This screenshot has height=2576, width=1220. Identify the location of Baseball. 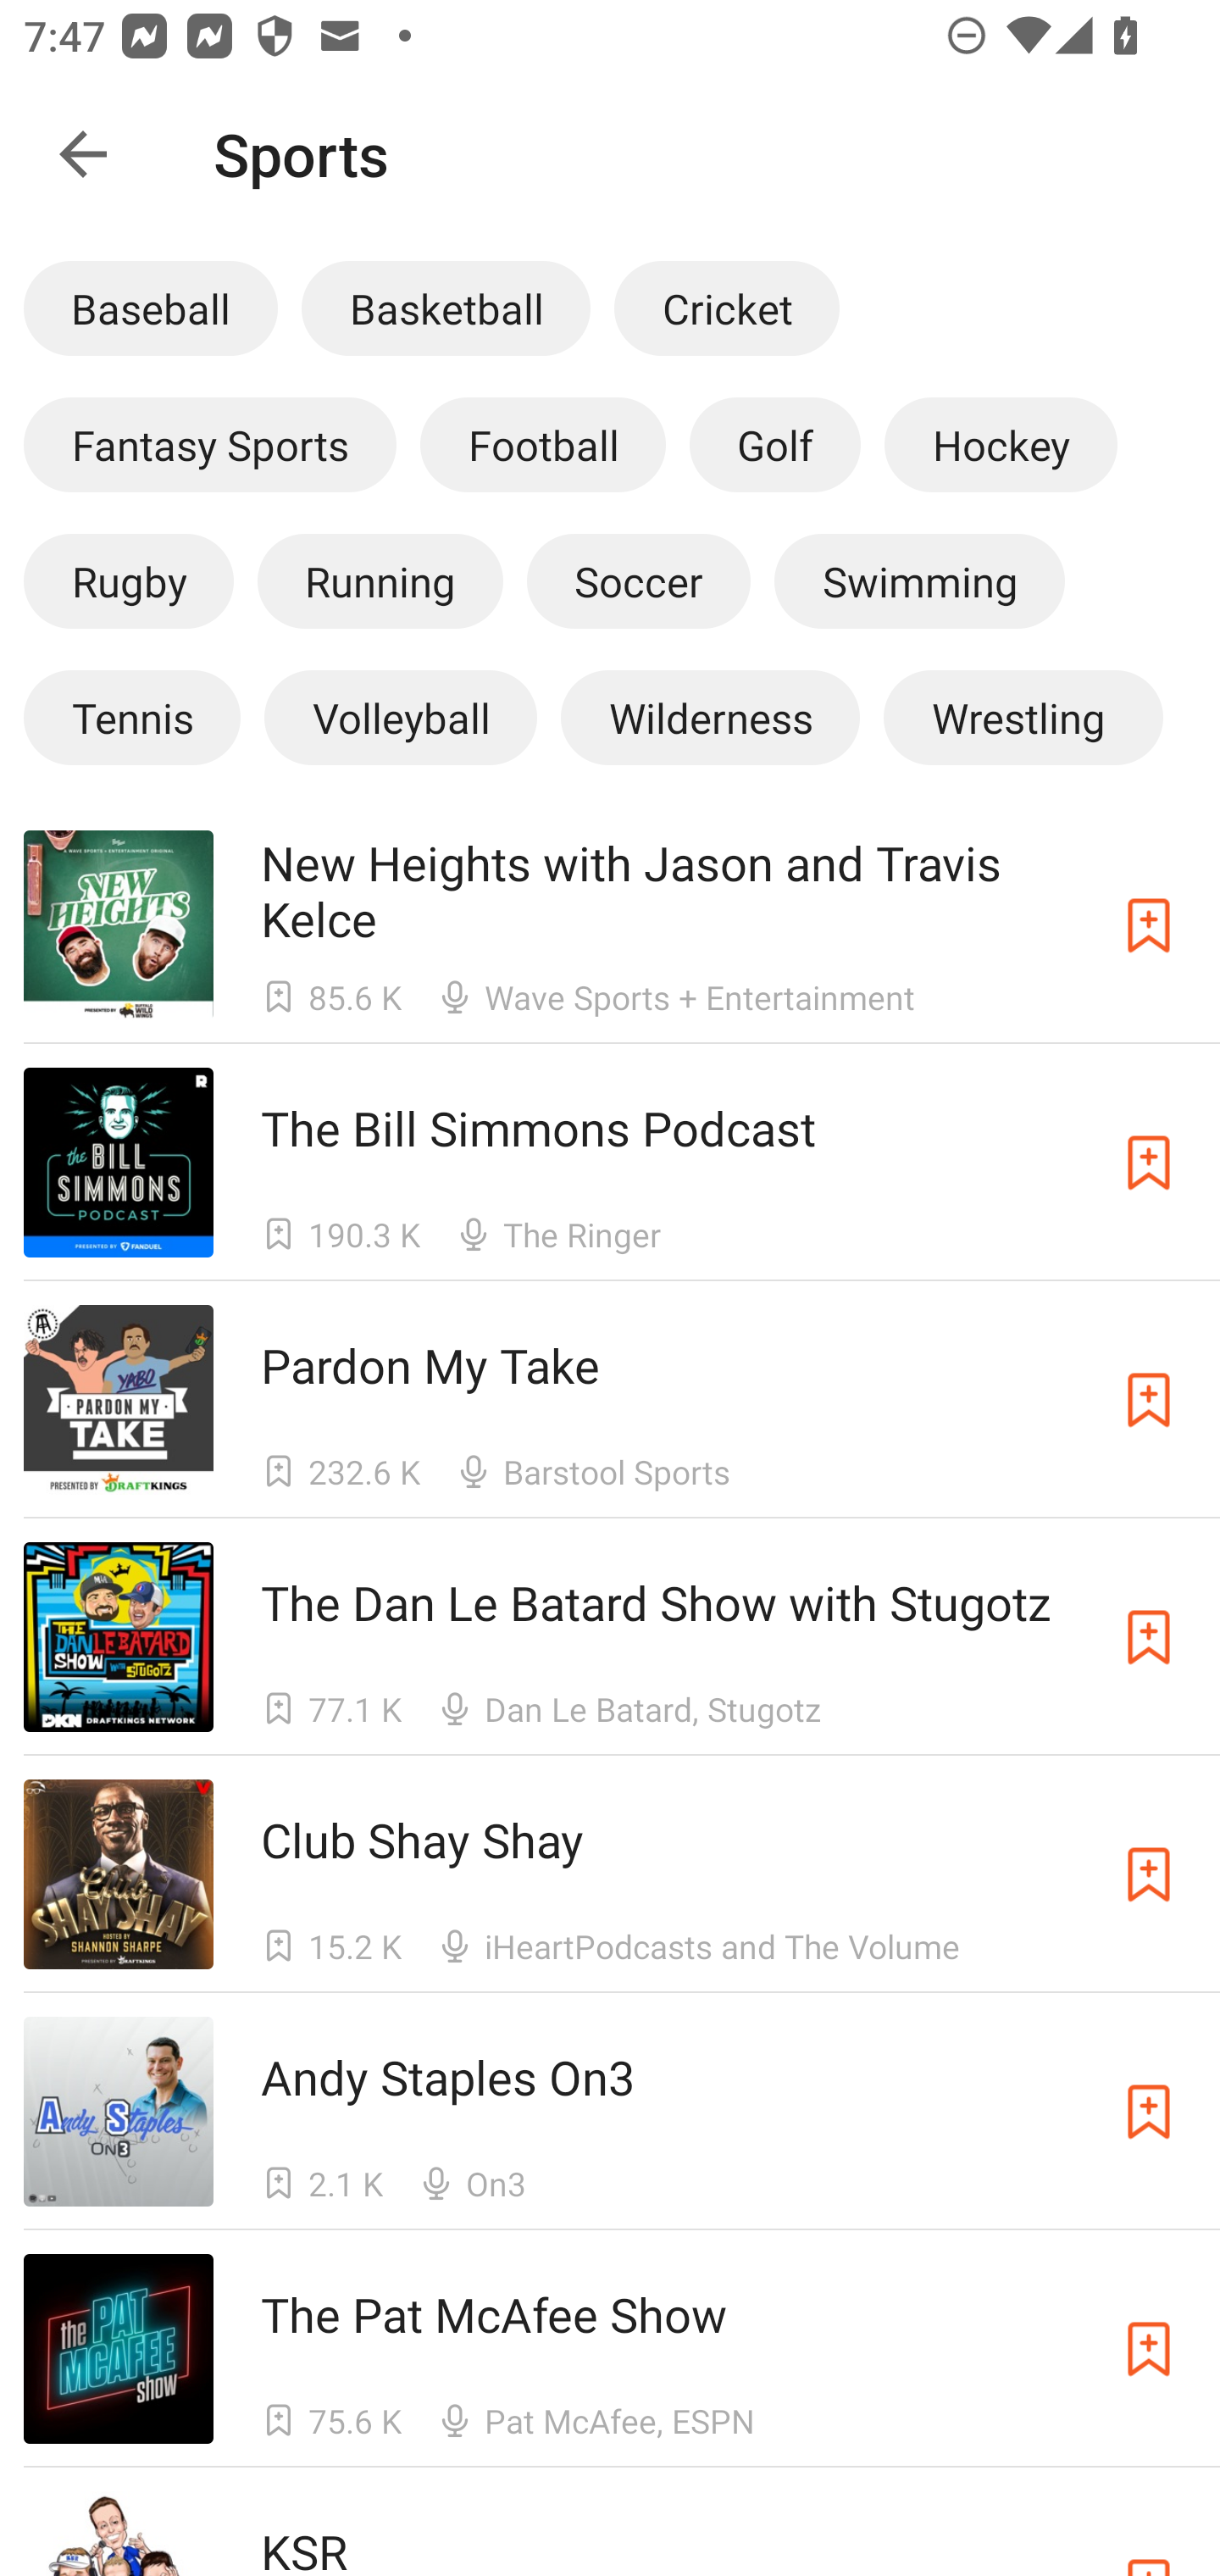
(151, 308).